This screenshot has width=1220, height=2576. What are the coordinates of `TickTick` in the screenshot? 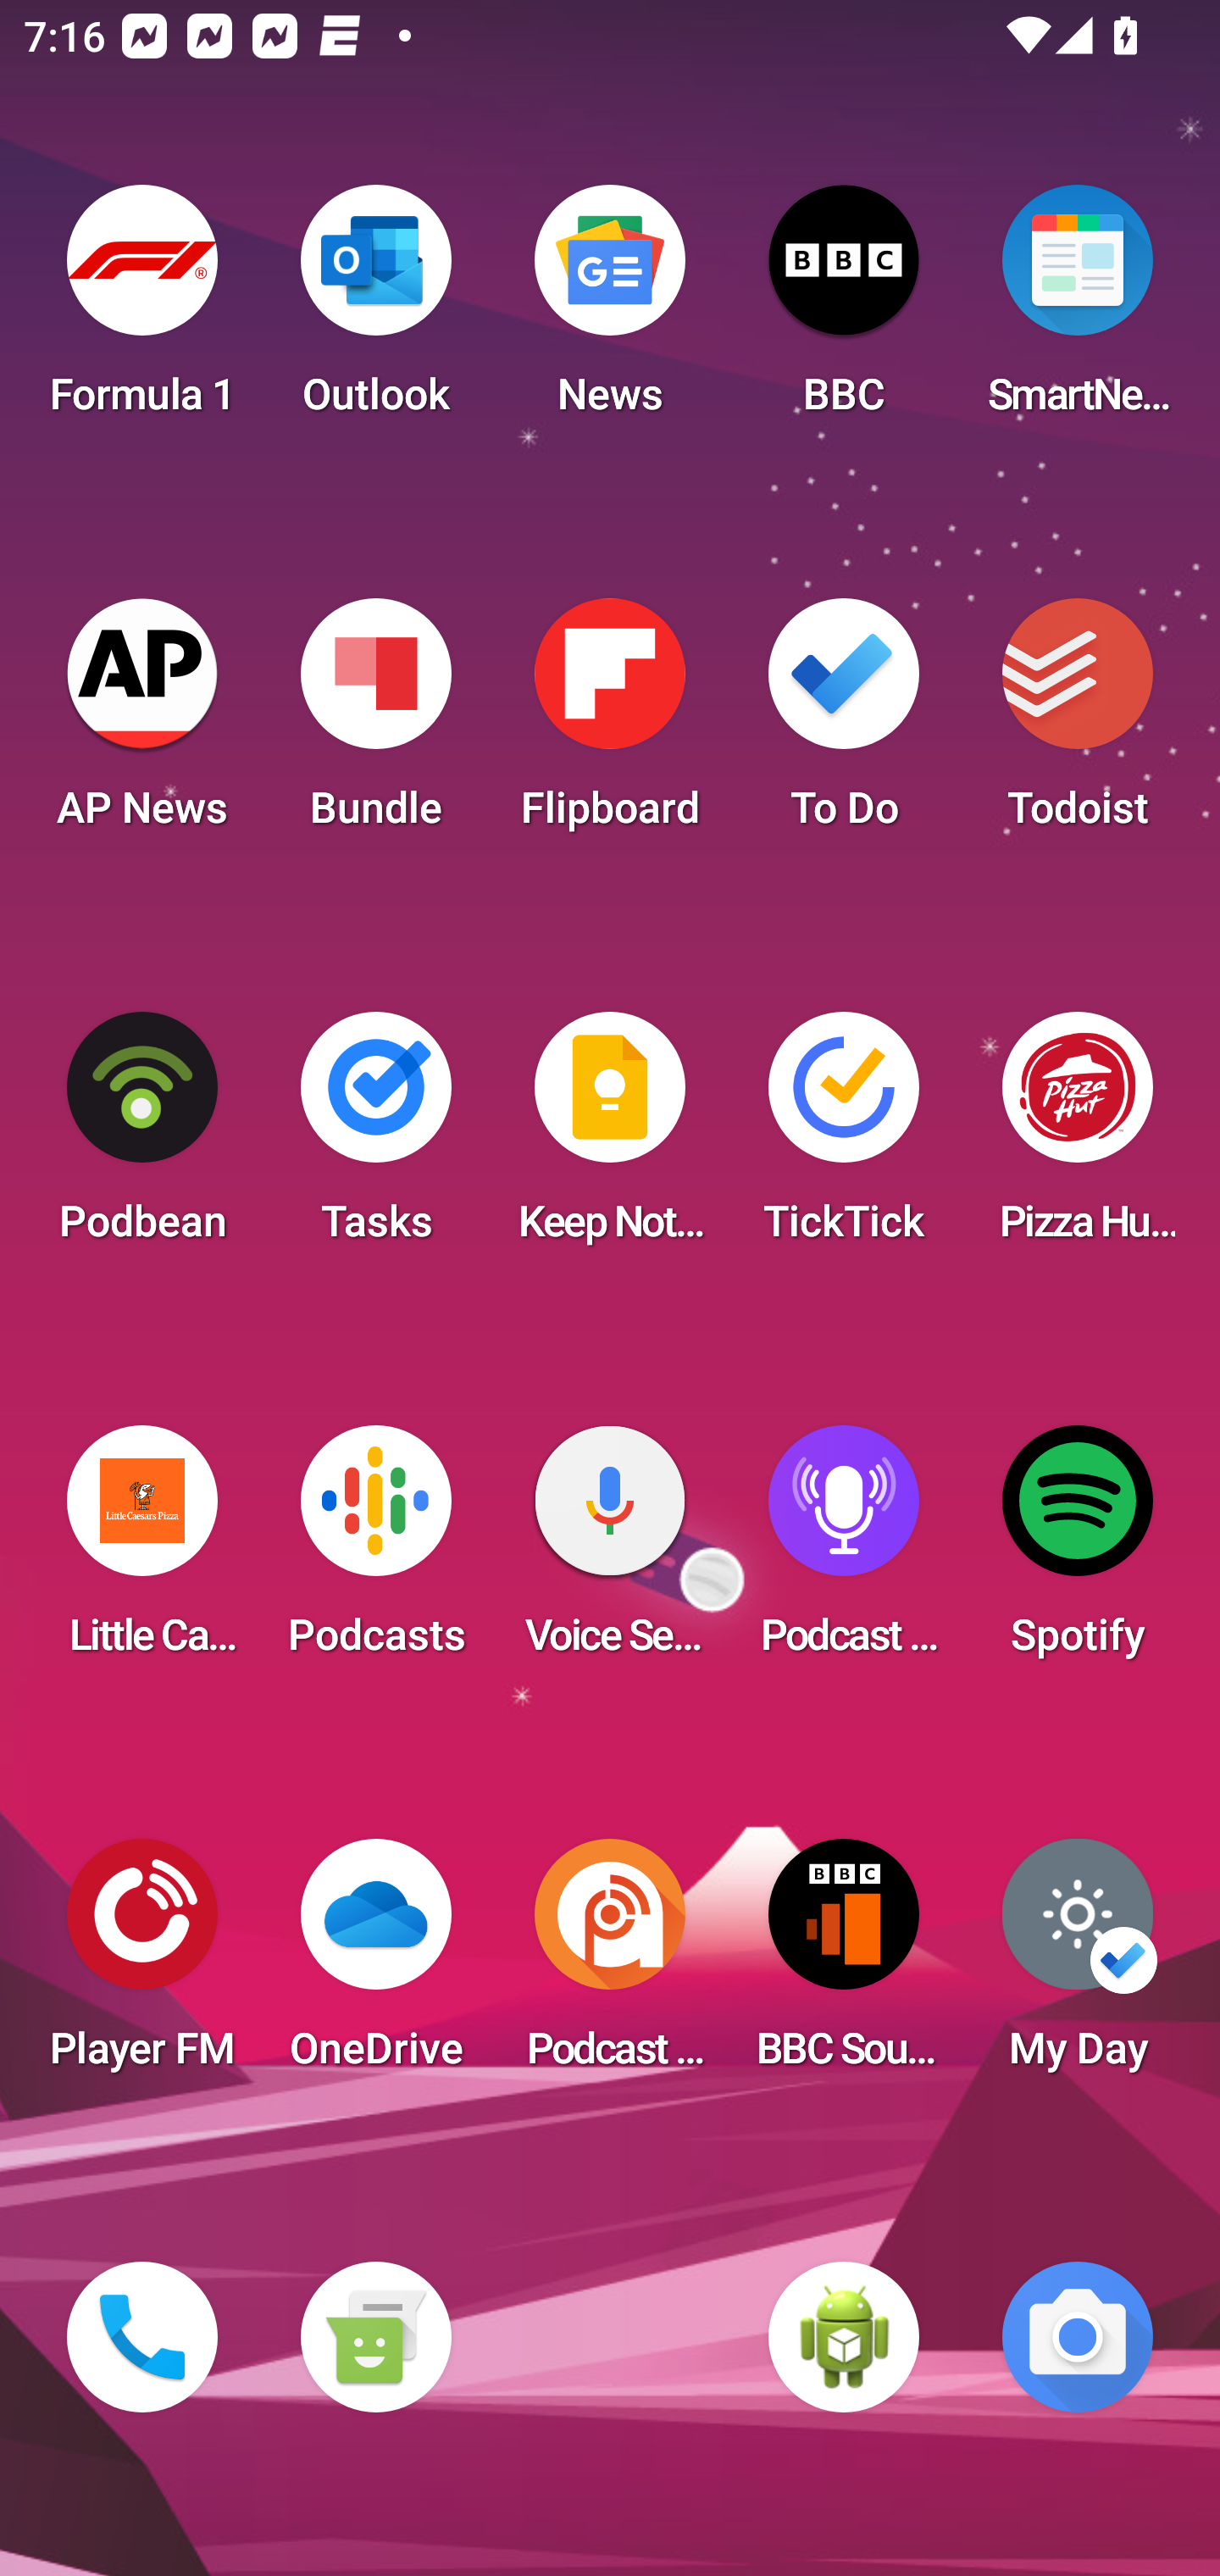 It's located at (844, 1137).